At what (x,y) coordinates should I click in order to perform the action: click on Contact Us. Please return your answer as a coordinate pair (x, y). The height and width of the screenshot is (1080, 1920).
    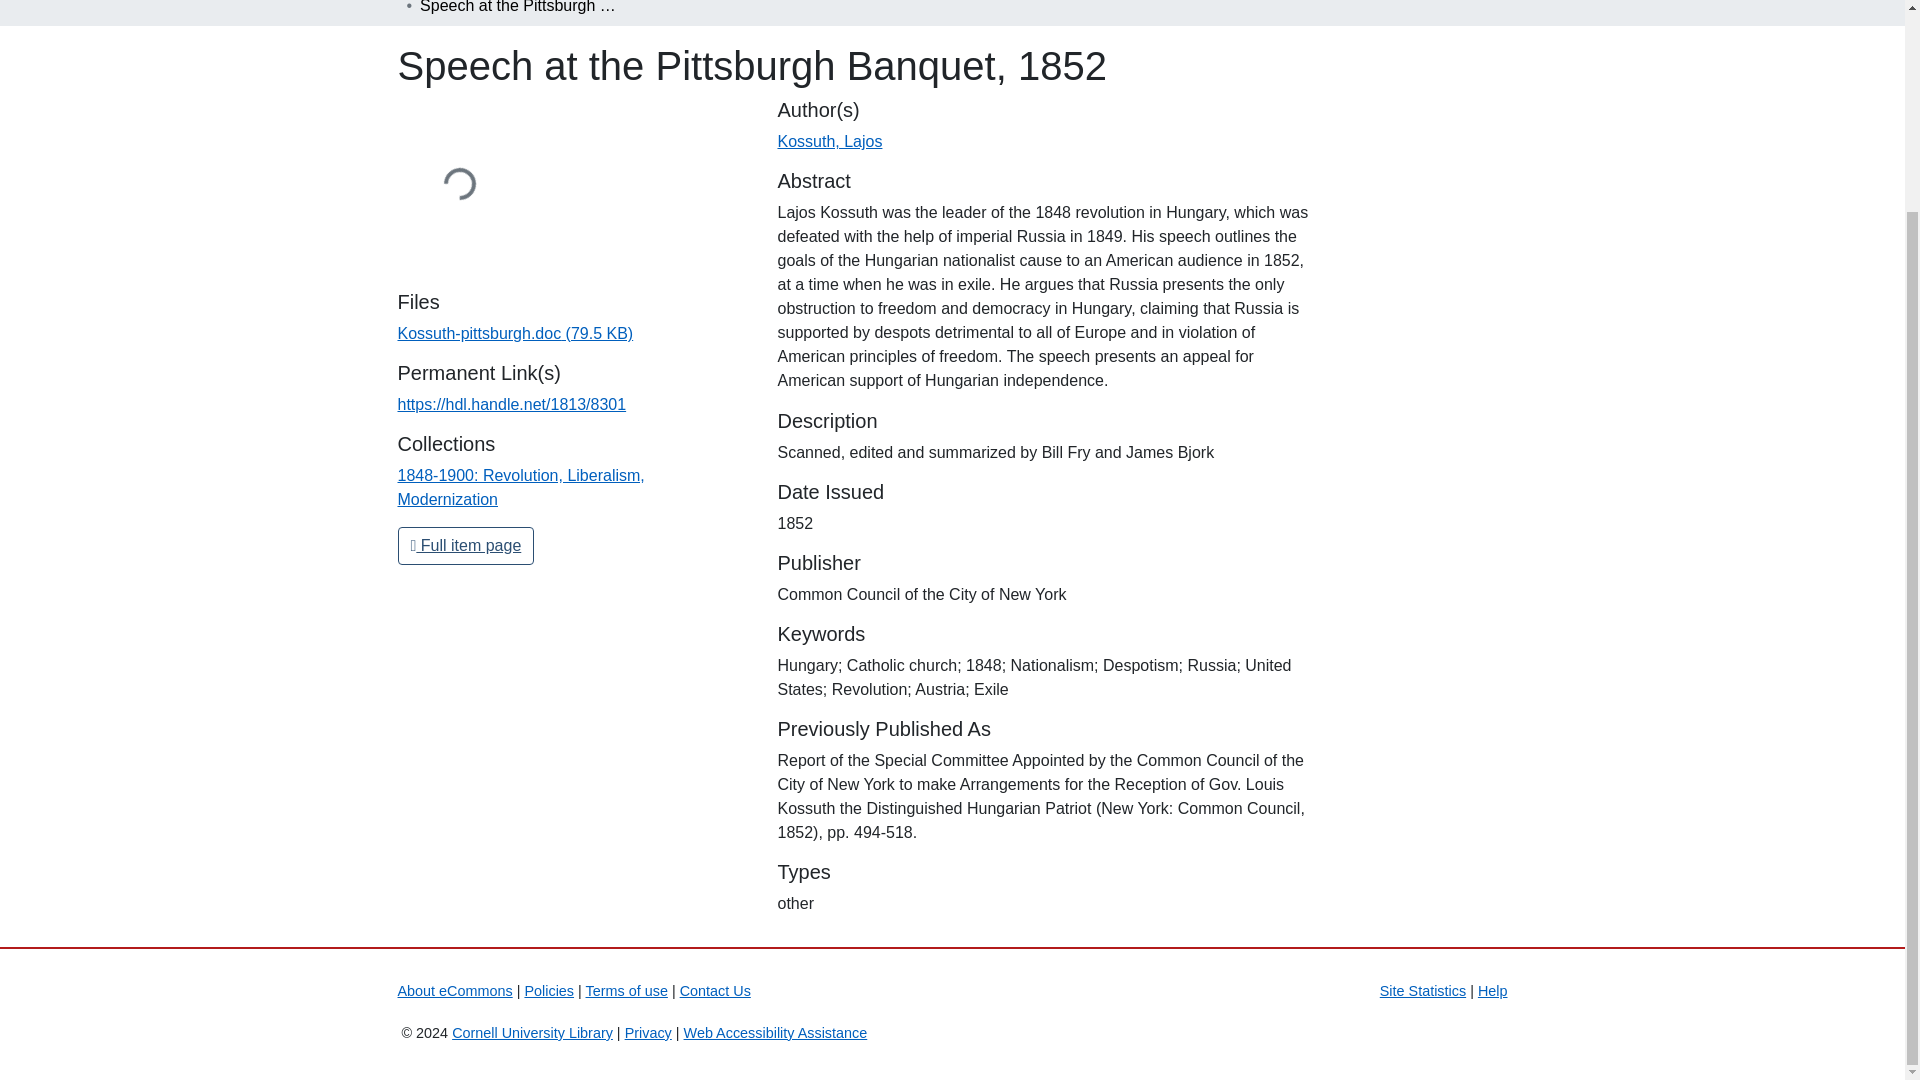
    Looking at the image, I should click on (714, 990).